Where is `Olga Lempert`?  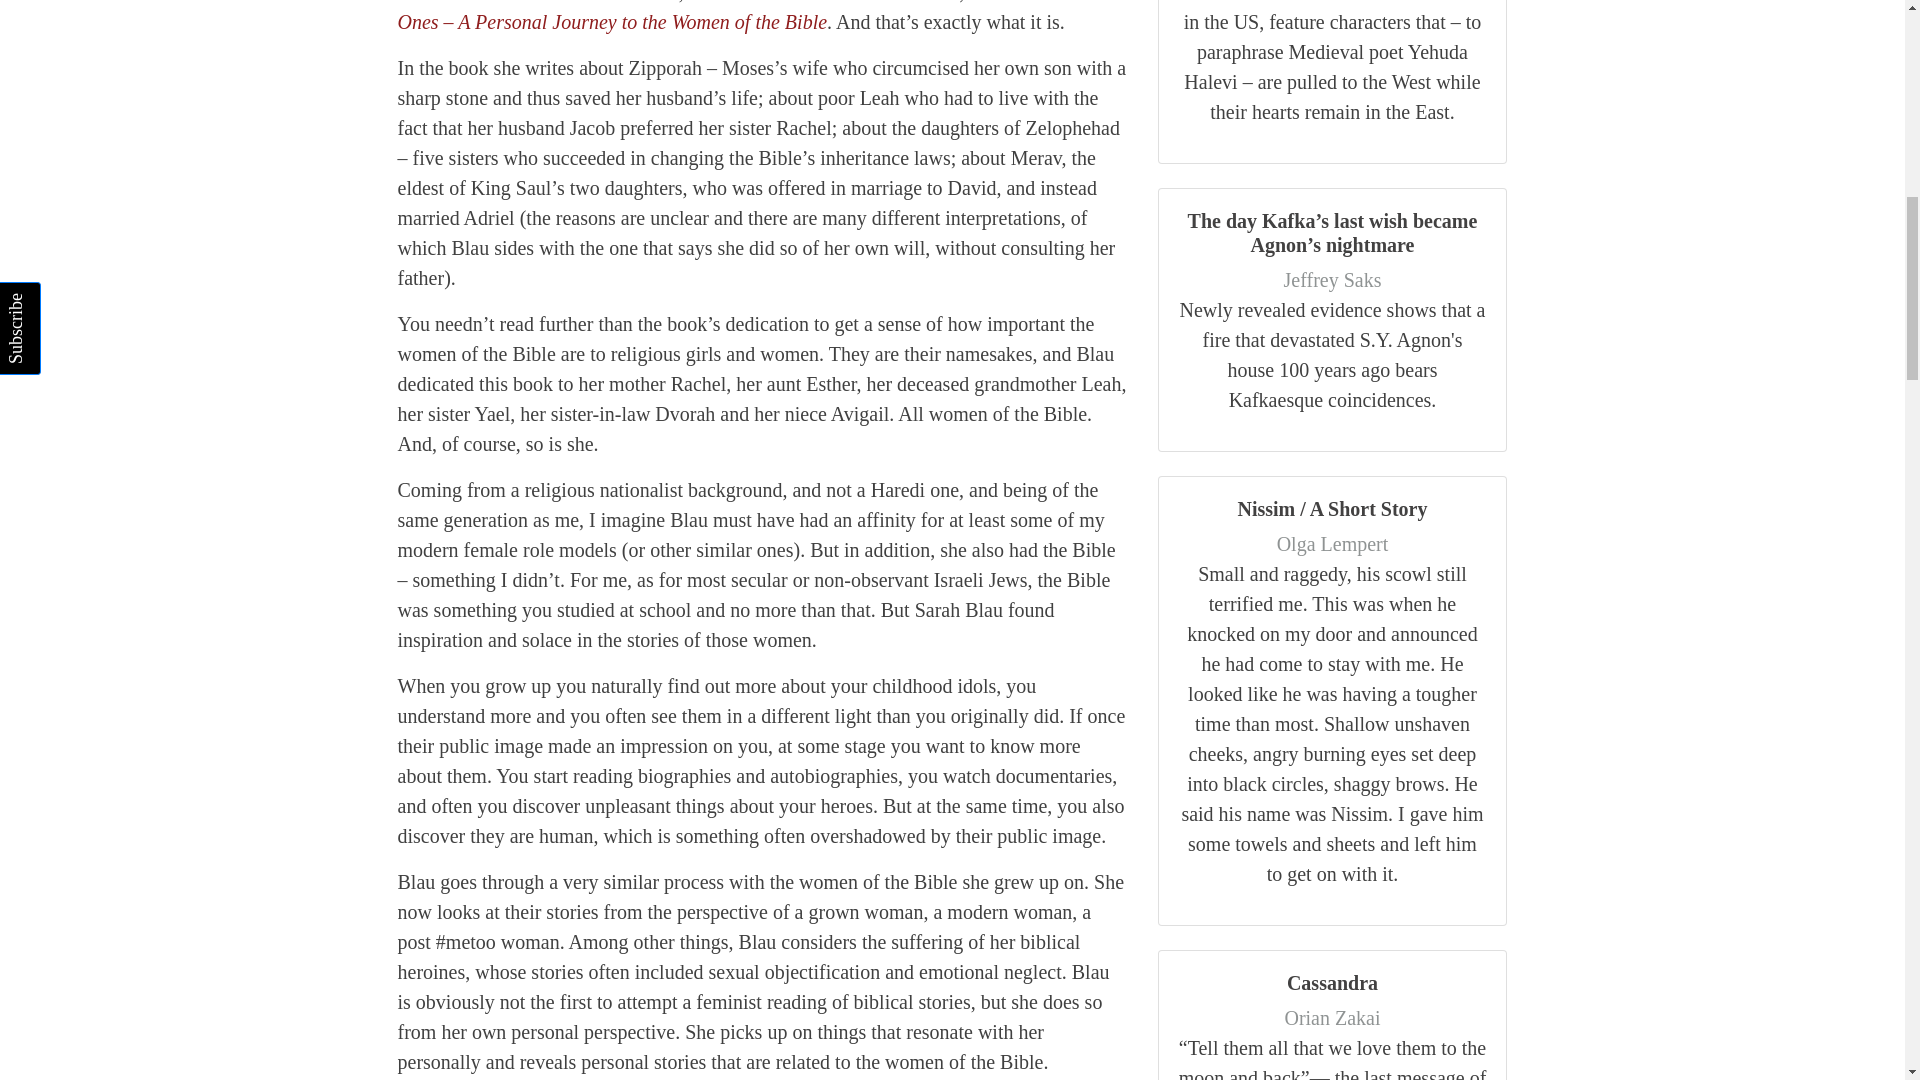
Olga Lempert is located at coordinates (1332, 544).